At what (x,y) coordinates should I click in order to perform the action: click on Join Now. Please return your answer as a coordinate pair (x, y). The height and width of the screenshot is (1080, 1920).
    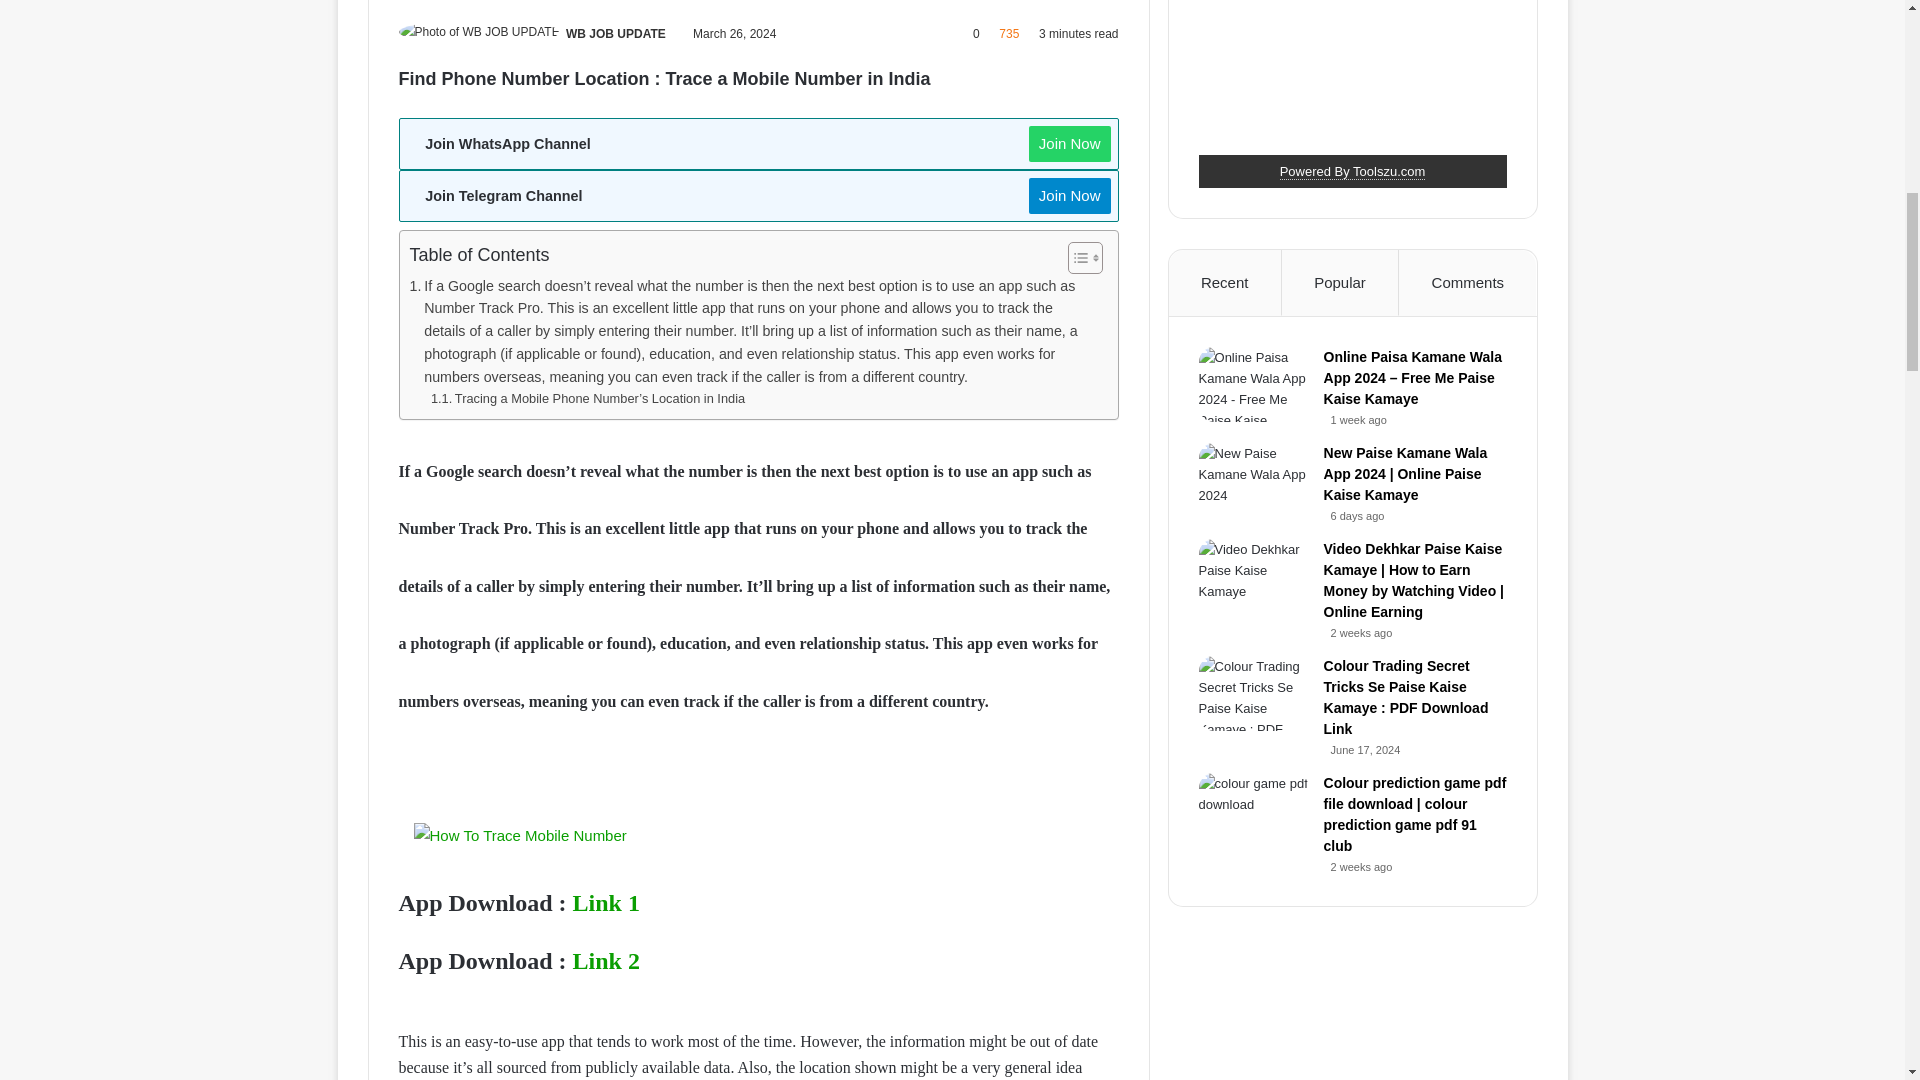
    Looking at the image, I should click on (1070, 196).